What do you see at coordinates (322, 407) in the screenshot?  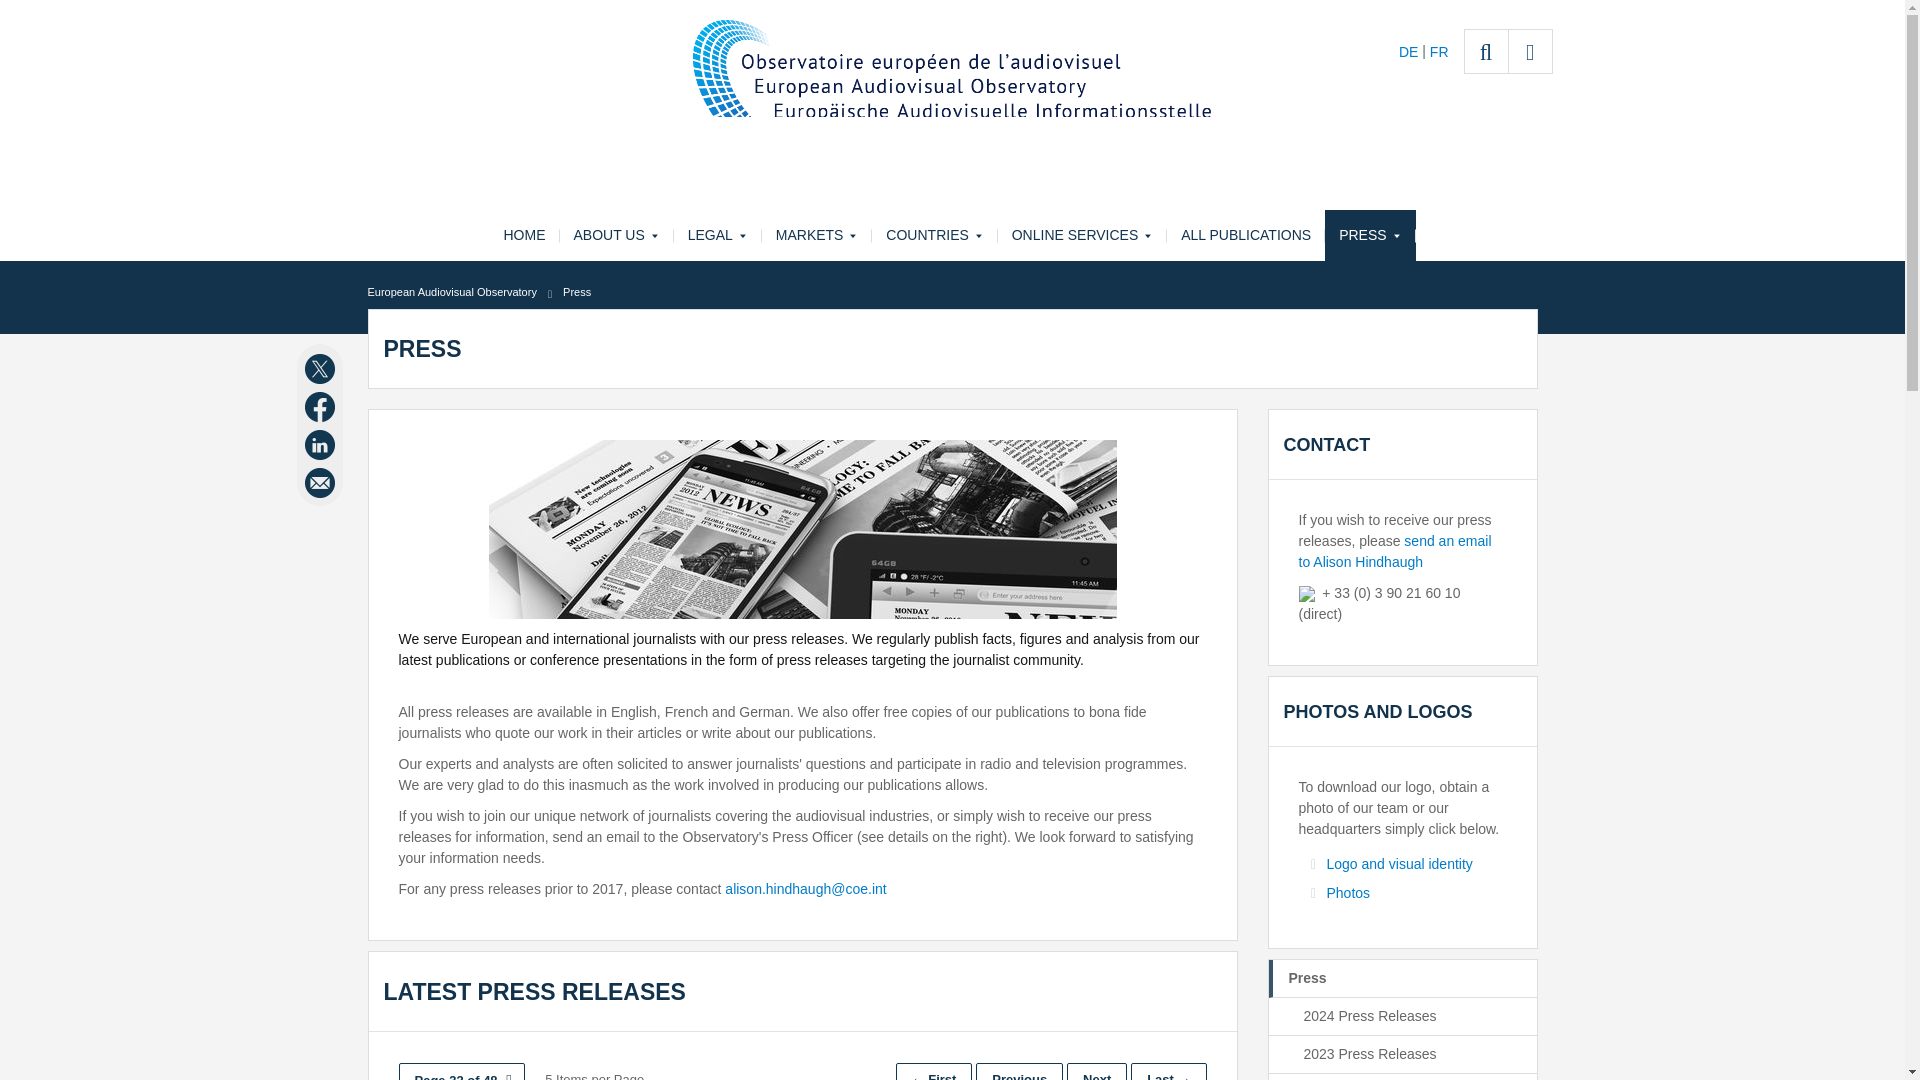 I see `Share on Facebook` at bounding box center [322, 407].